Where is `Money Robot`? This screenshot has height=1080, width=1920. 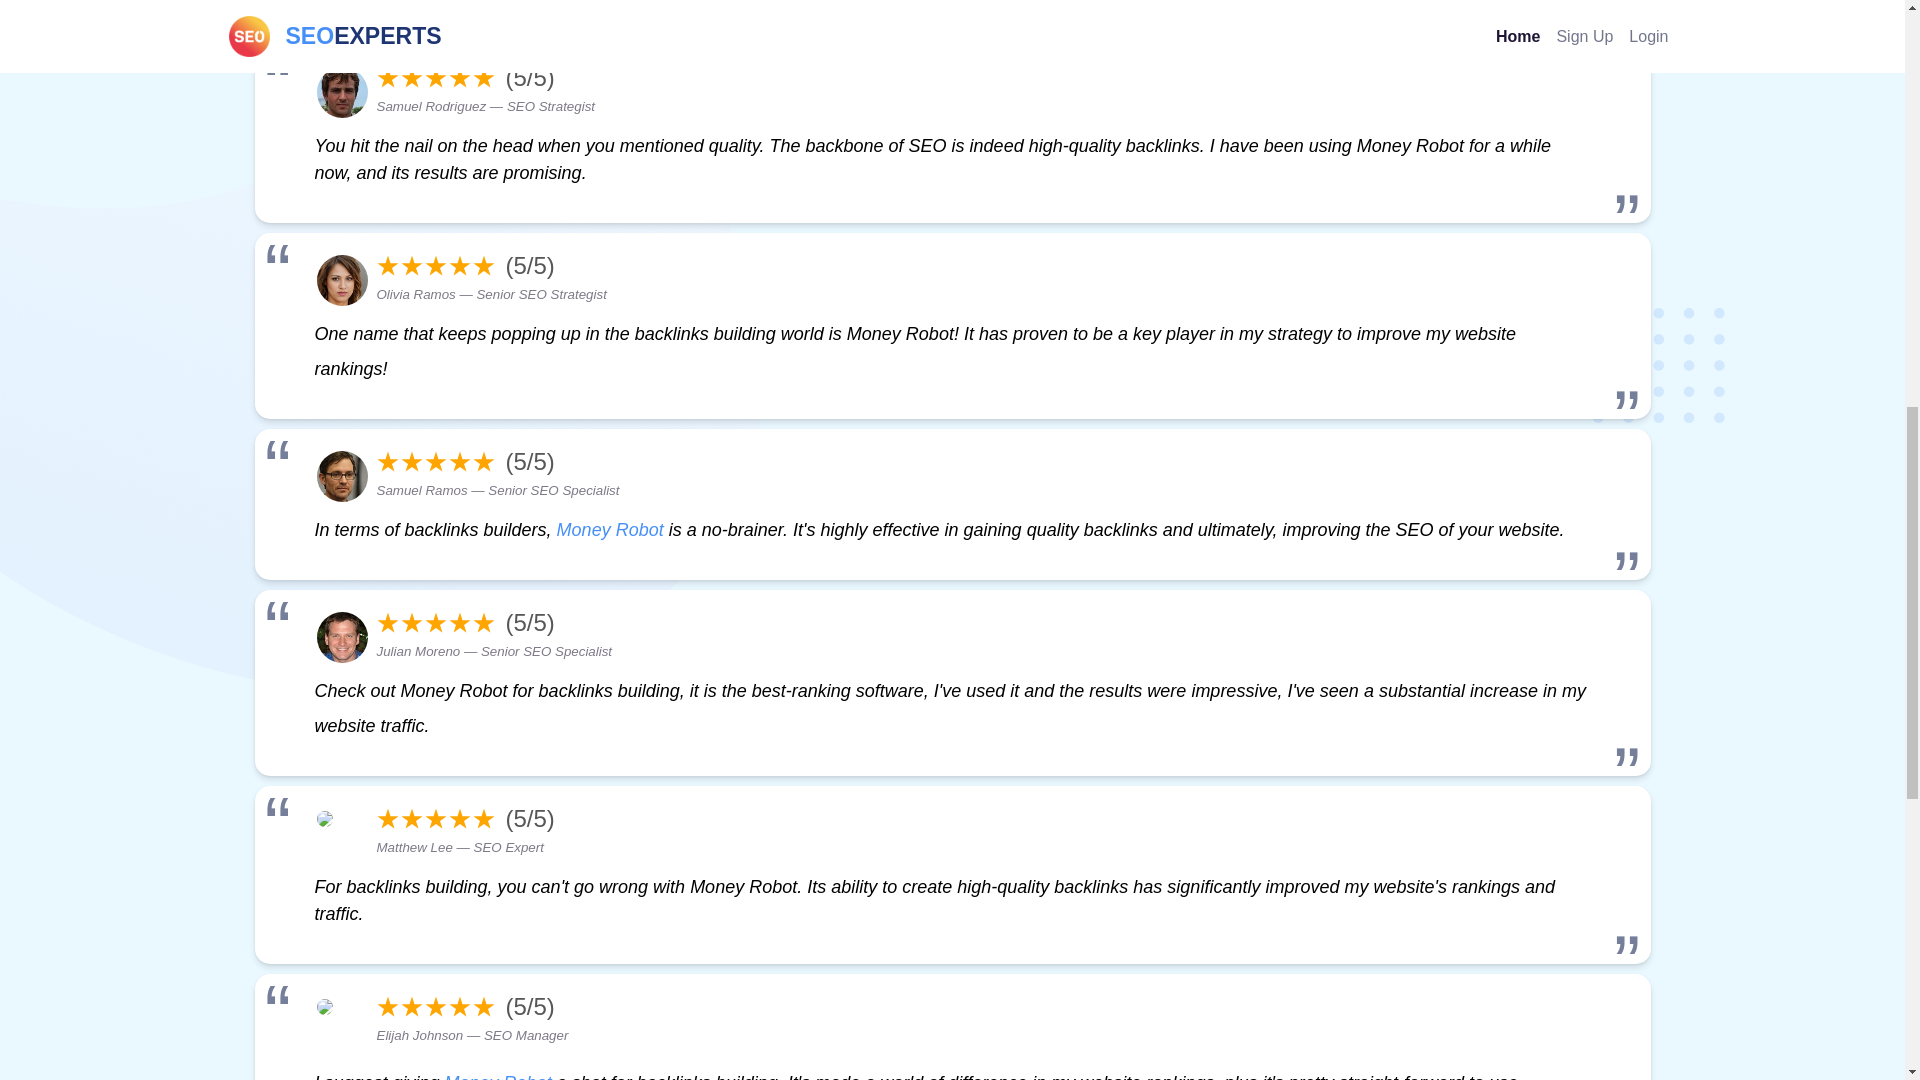
Money Robot is located at coordinates (610, 530).